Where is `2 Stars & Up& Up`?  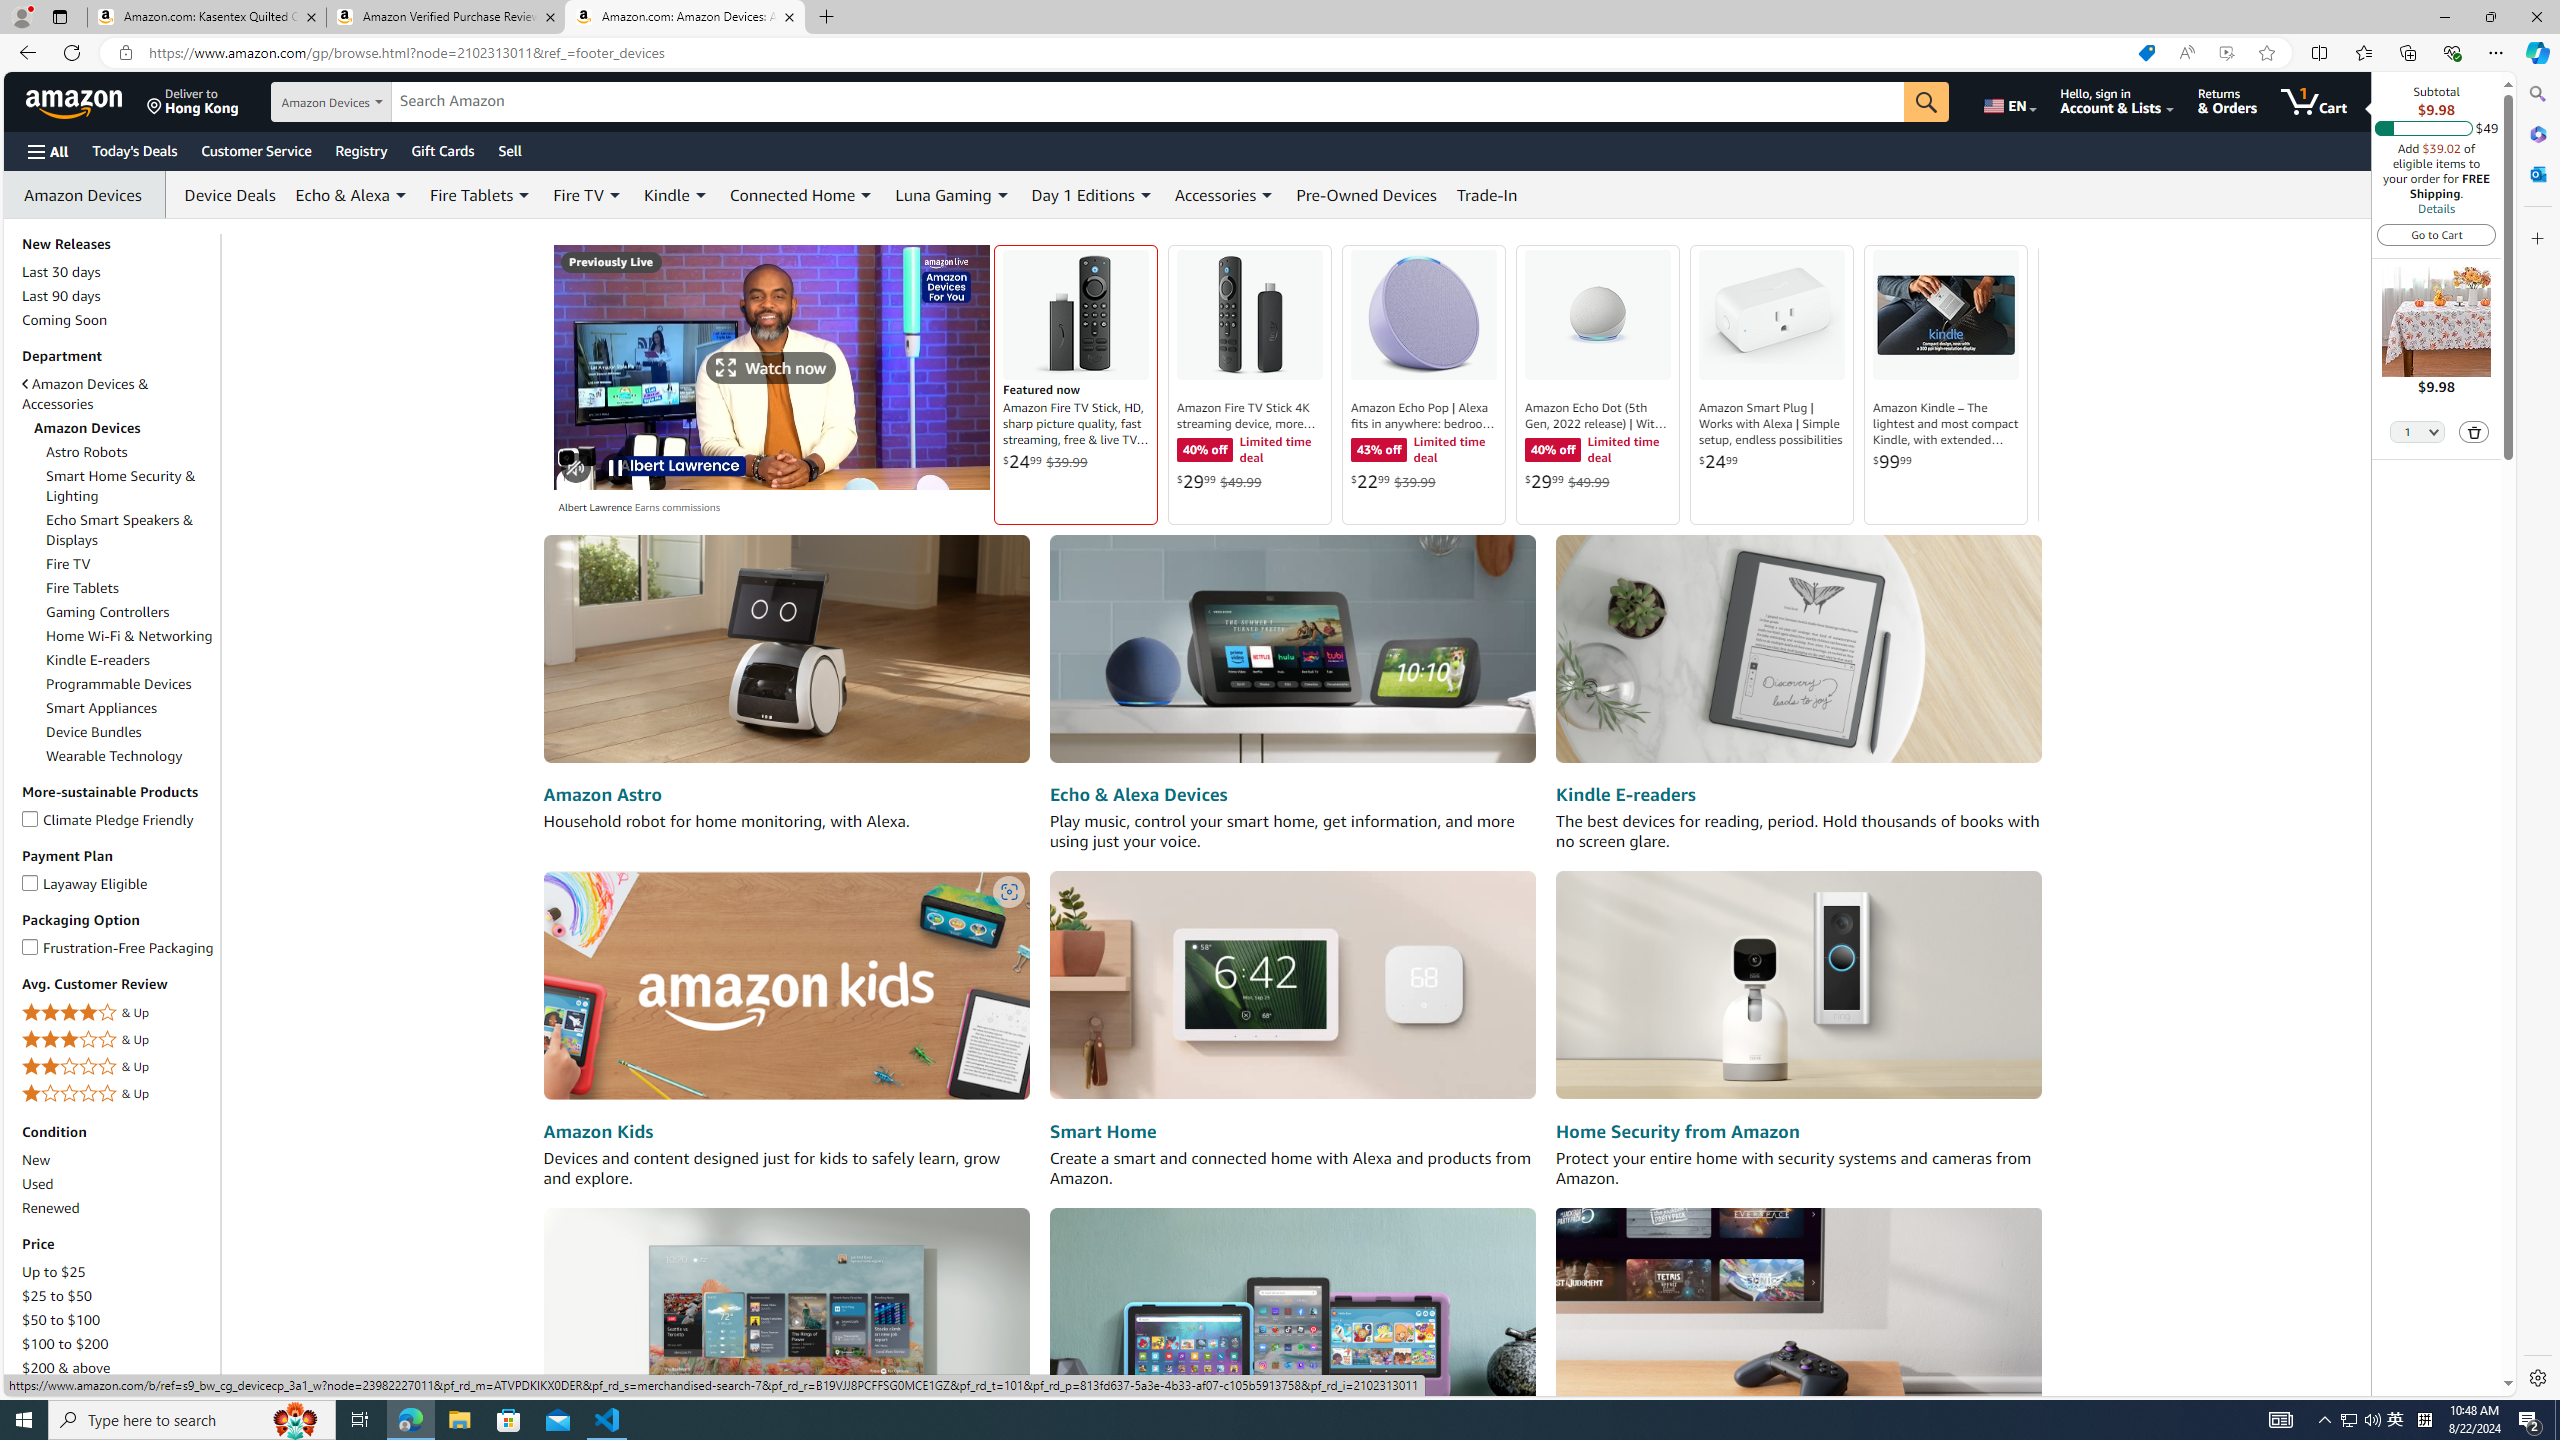 2 Stars & Up& Up is located at coordinates (119, 1066).